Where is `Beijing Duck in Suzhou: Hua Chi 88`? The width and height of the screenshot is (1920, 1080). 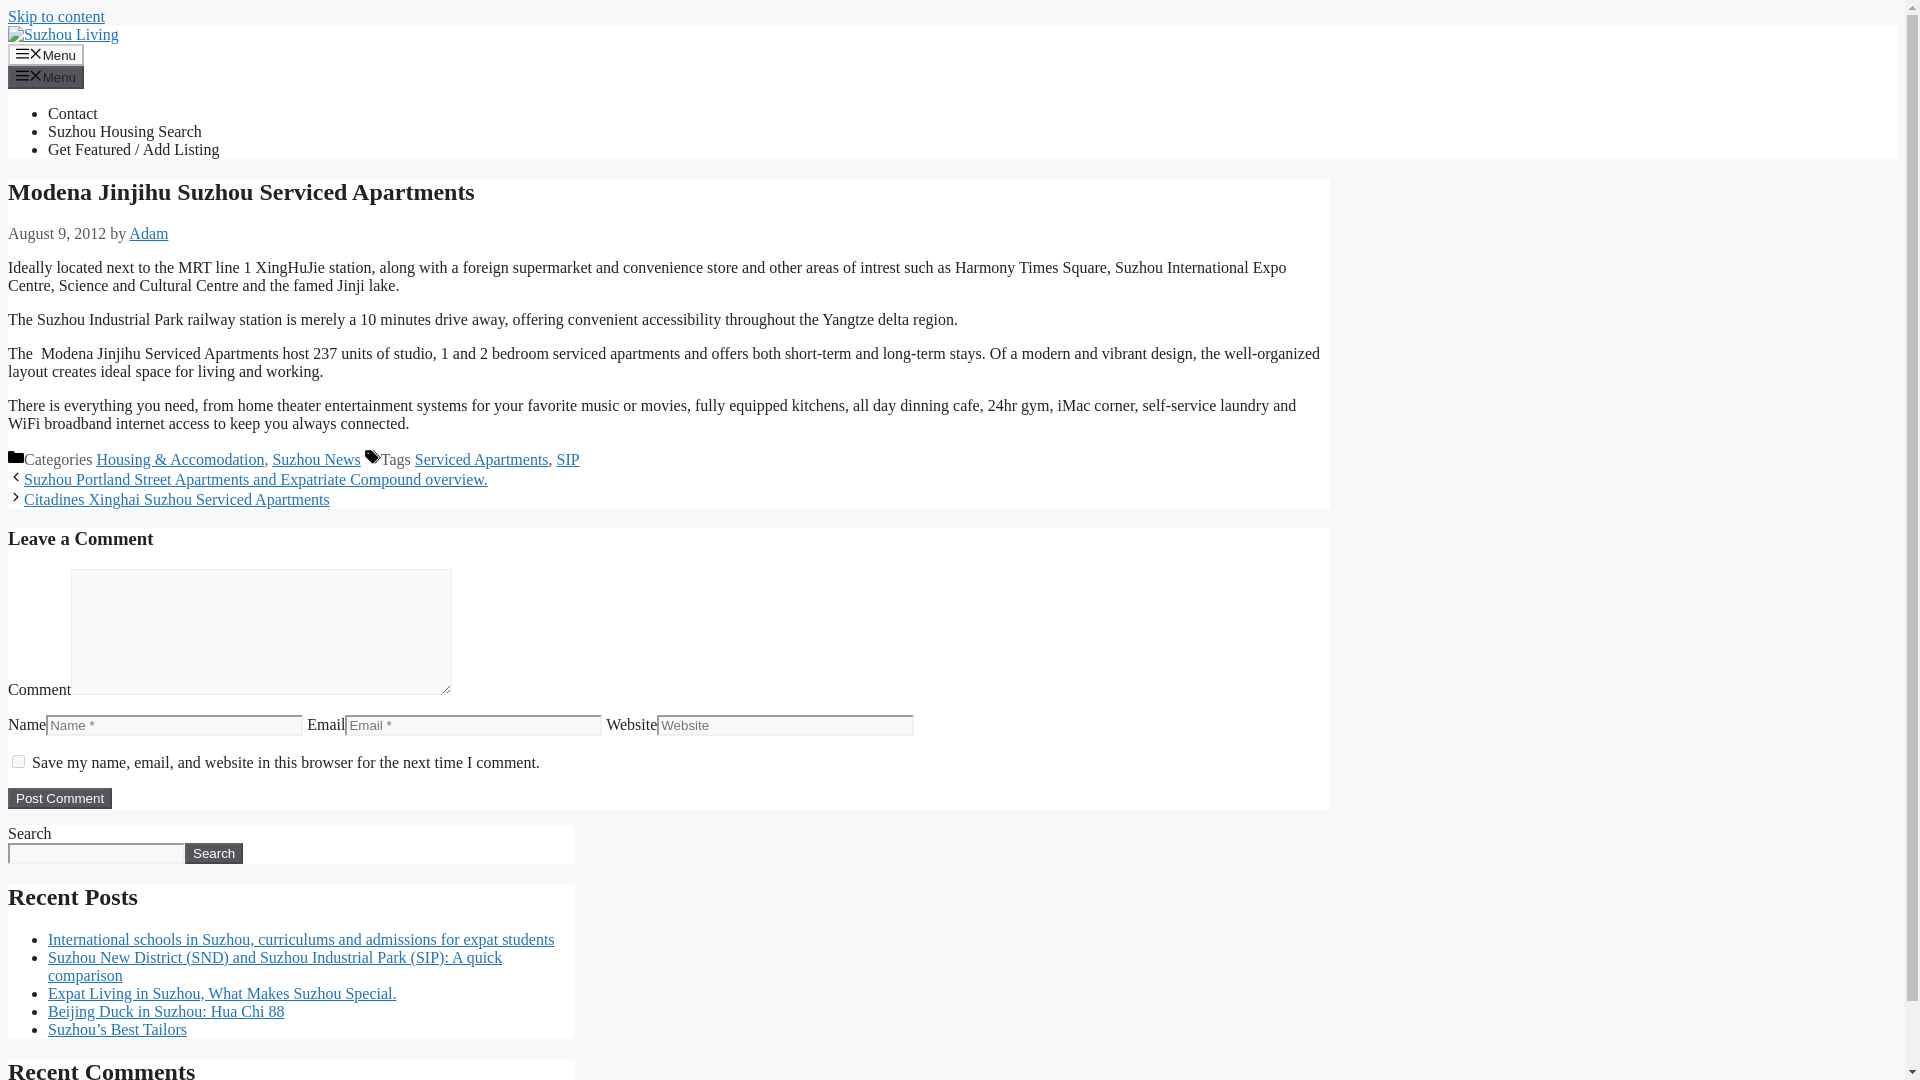
Beijing Duck in Suzhou: Hua Chi 88 is located at coordinates (166, 1011).